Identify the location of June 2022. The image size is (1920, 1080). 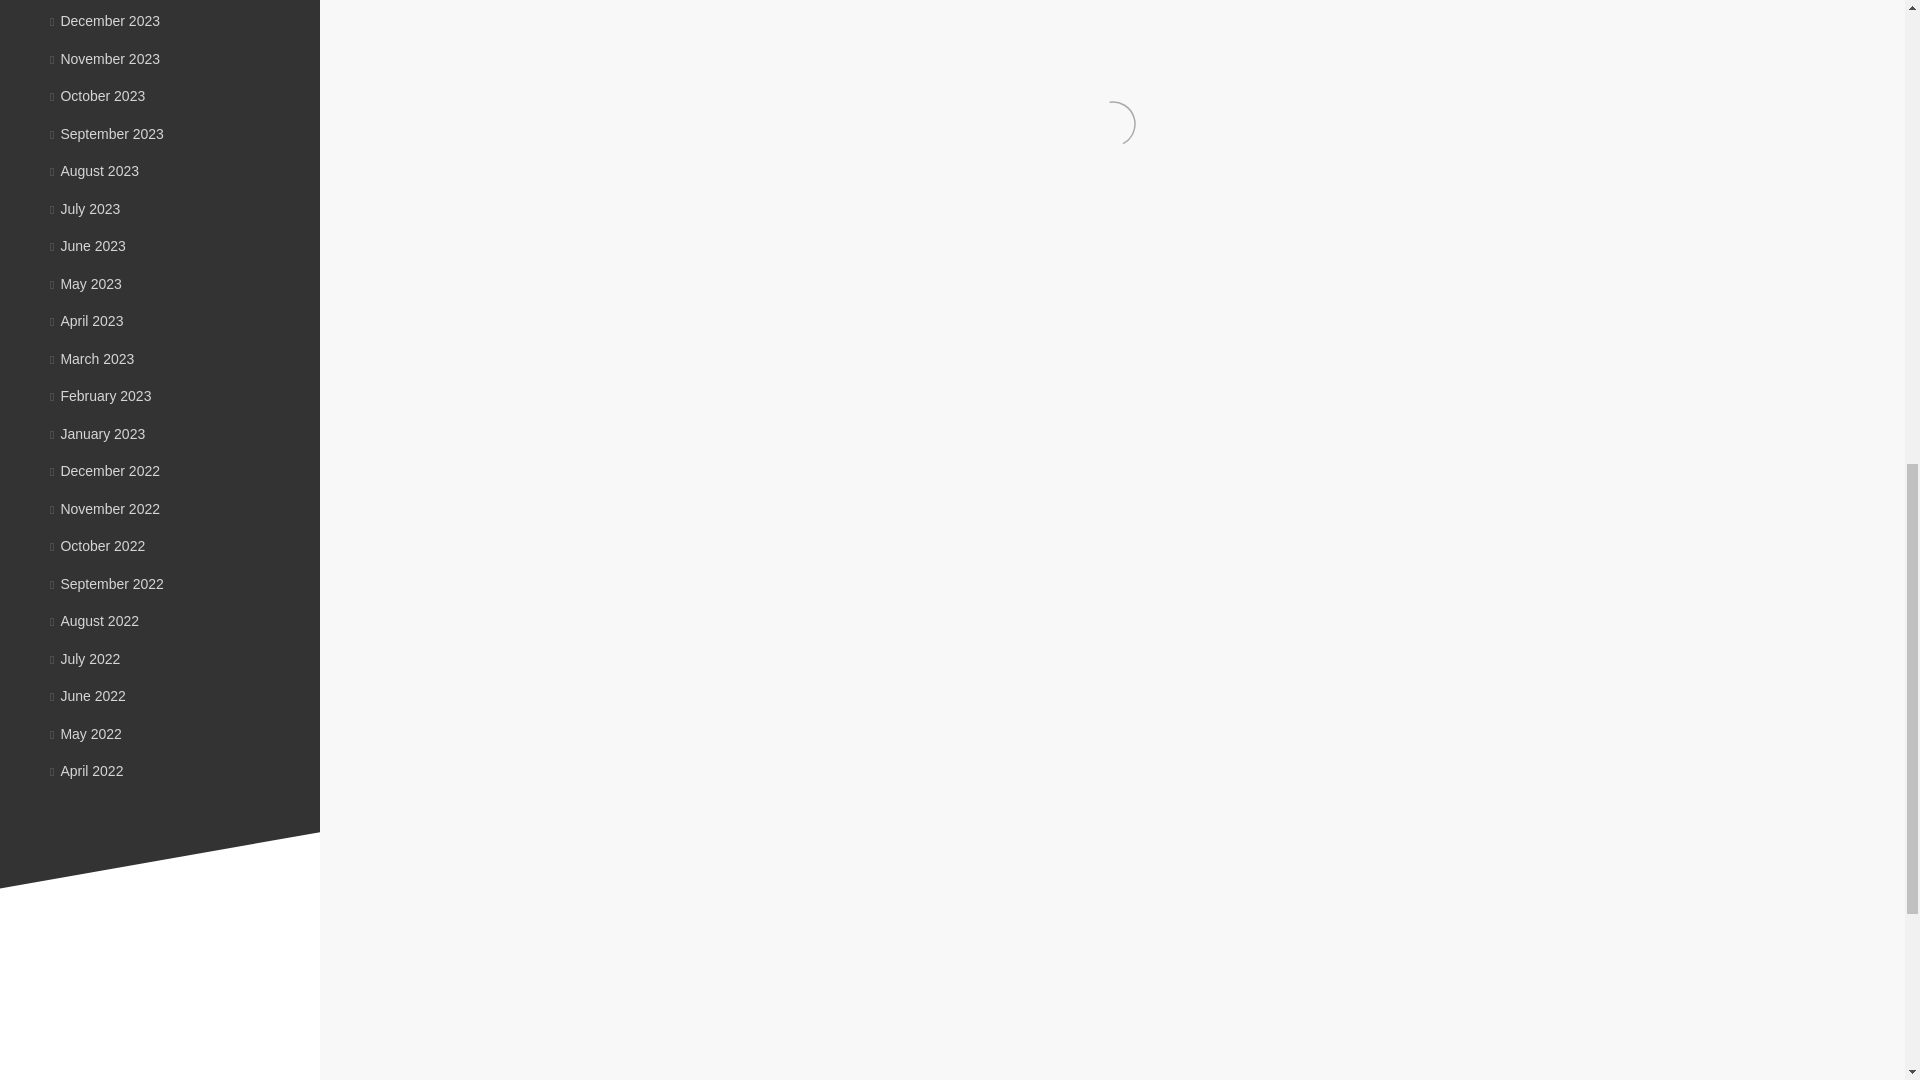
(88, 696).